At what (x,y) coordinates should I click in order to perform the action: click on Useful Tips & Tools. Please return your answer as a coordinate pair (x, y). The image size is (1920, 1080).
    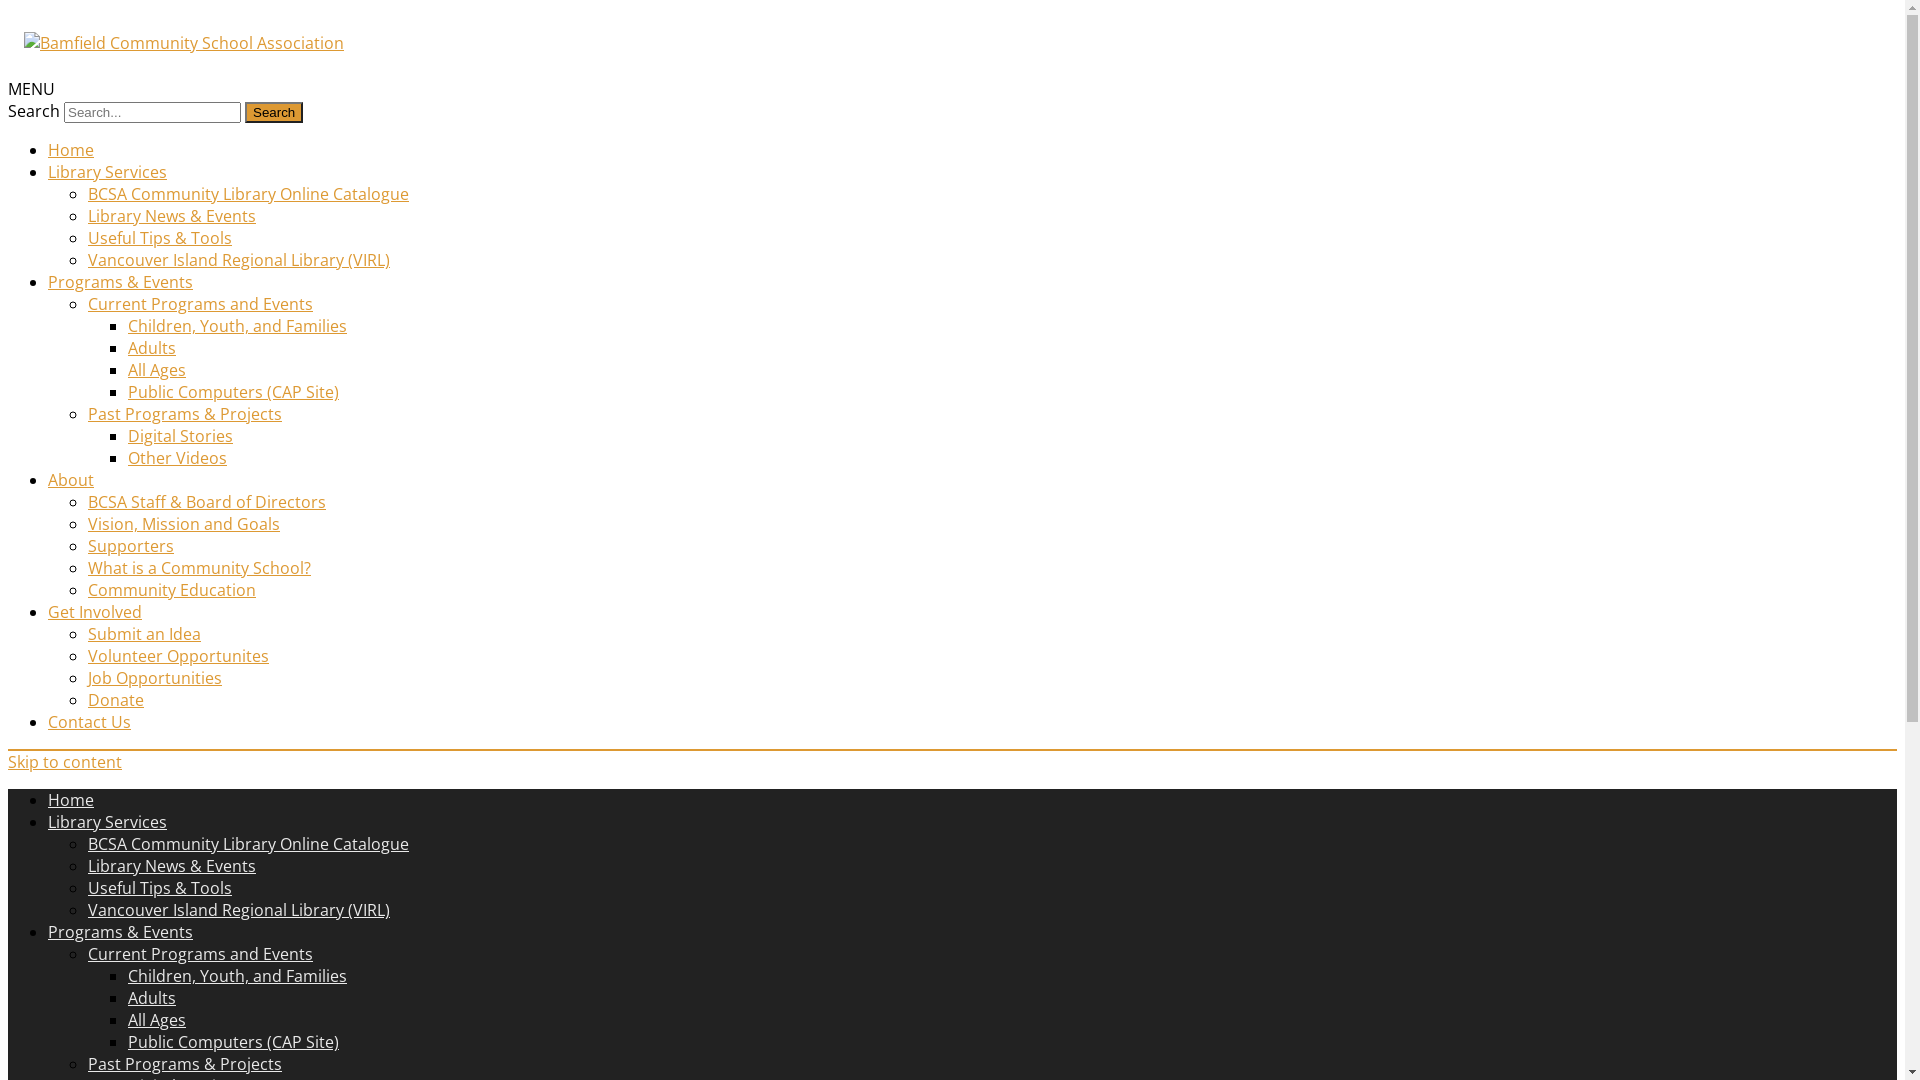
    Looking at the image, I should click on (160, 888).